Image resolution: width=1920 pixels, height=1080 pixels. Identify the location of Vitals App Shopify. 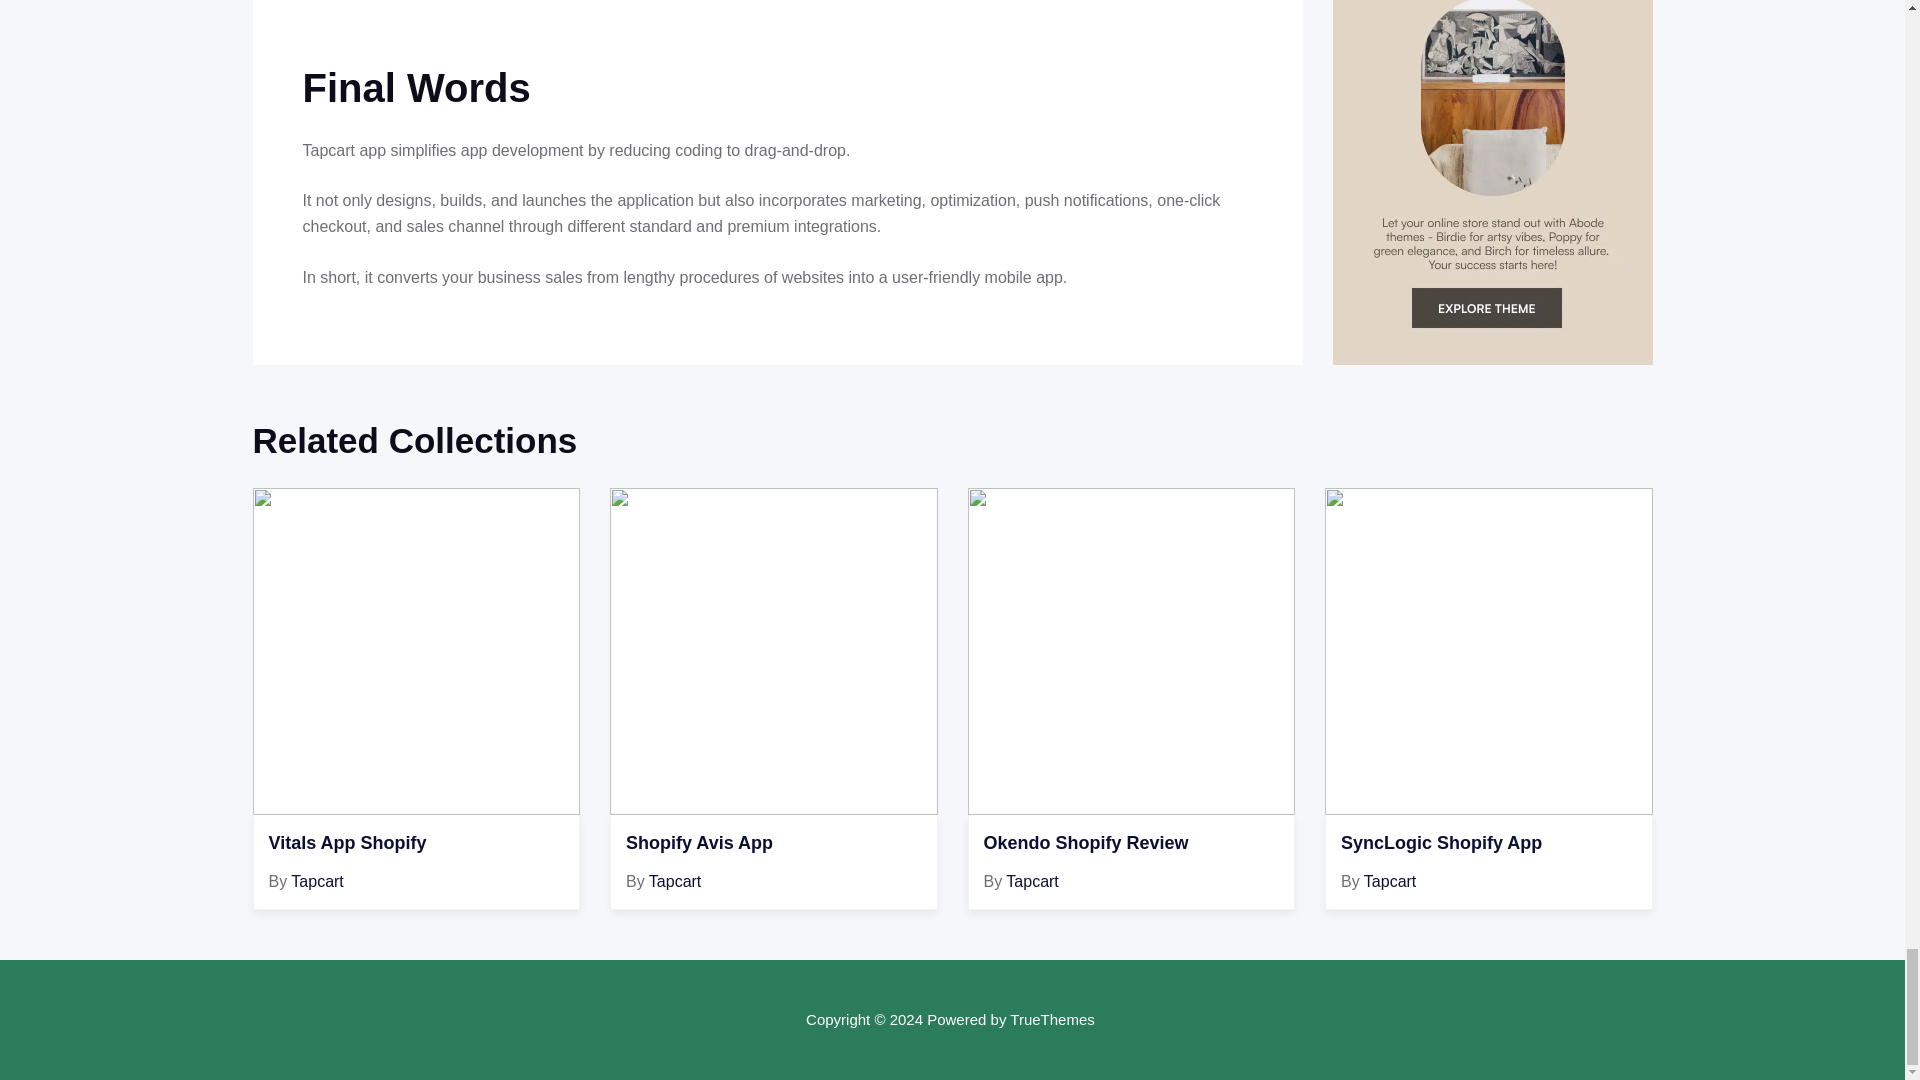
(416, 844).